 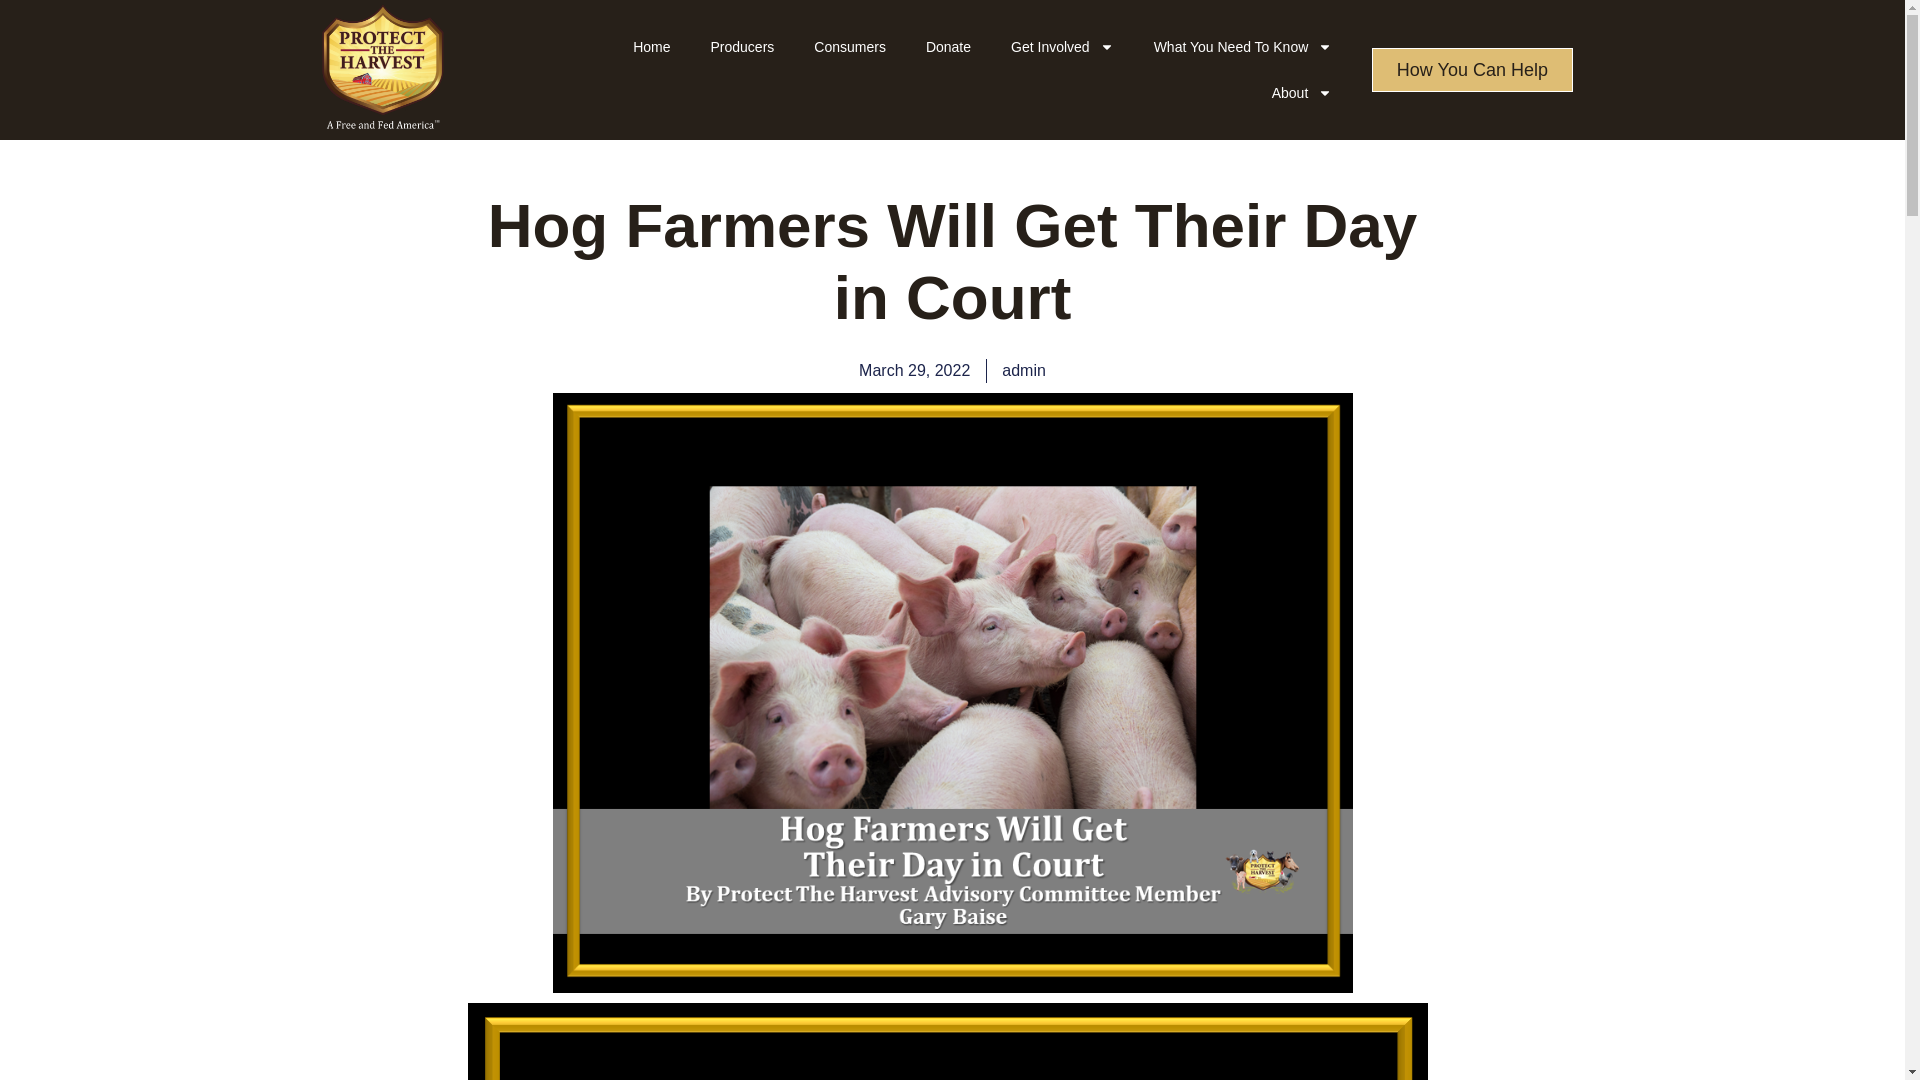 What do you see at coordinates (948, 46) in the screenshot?
I see `Donate` at bounding box center [948, 46].